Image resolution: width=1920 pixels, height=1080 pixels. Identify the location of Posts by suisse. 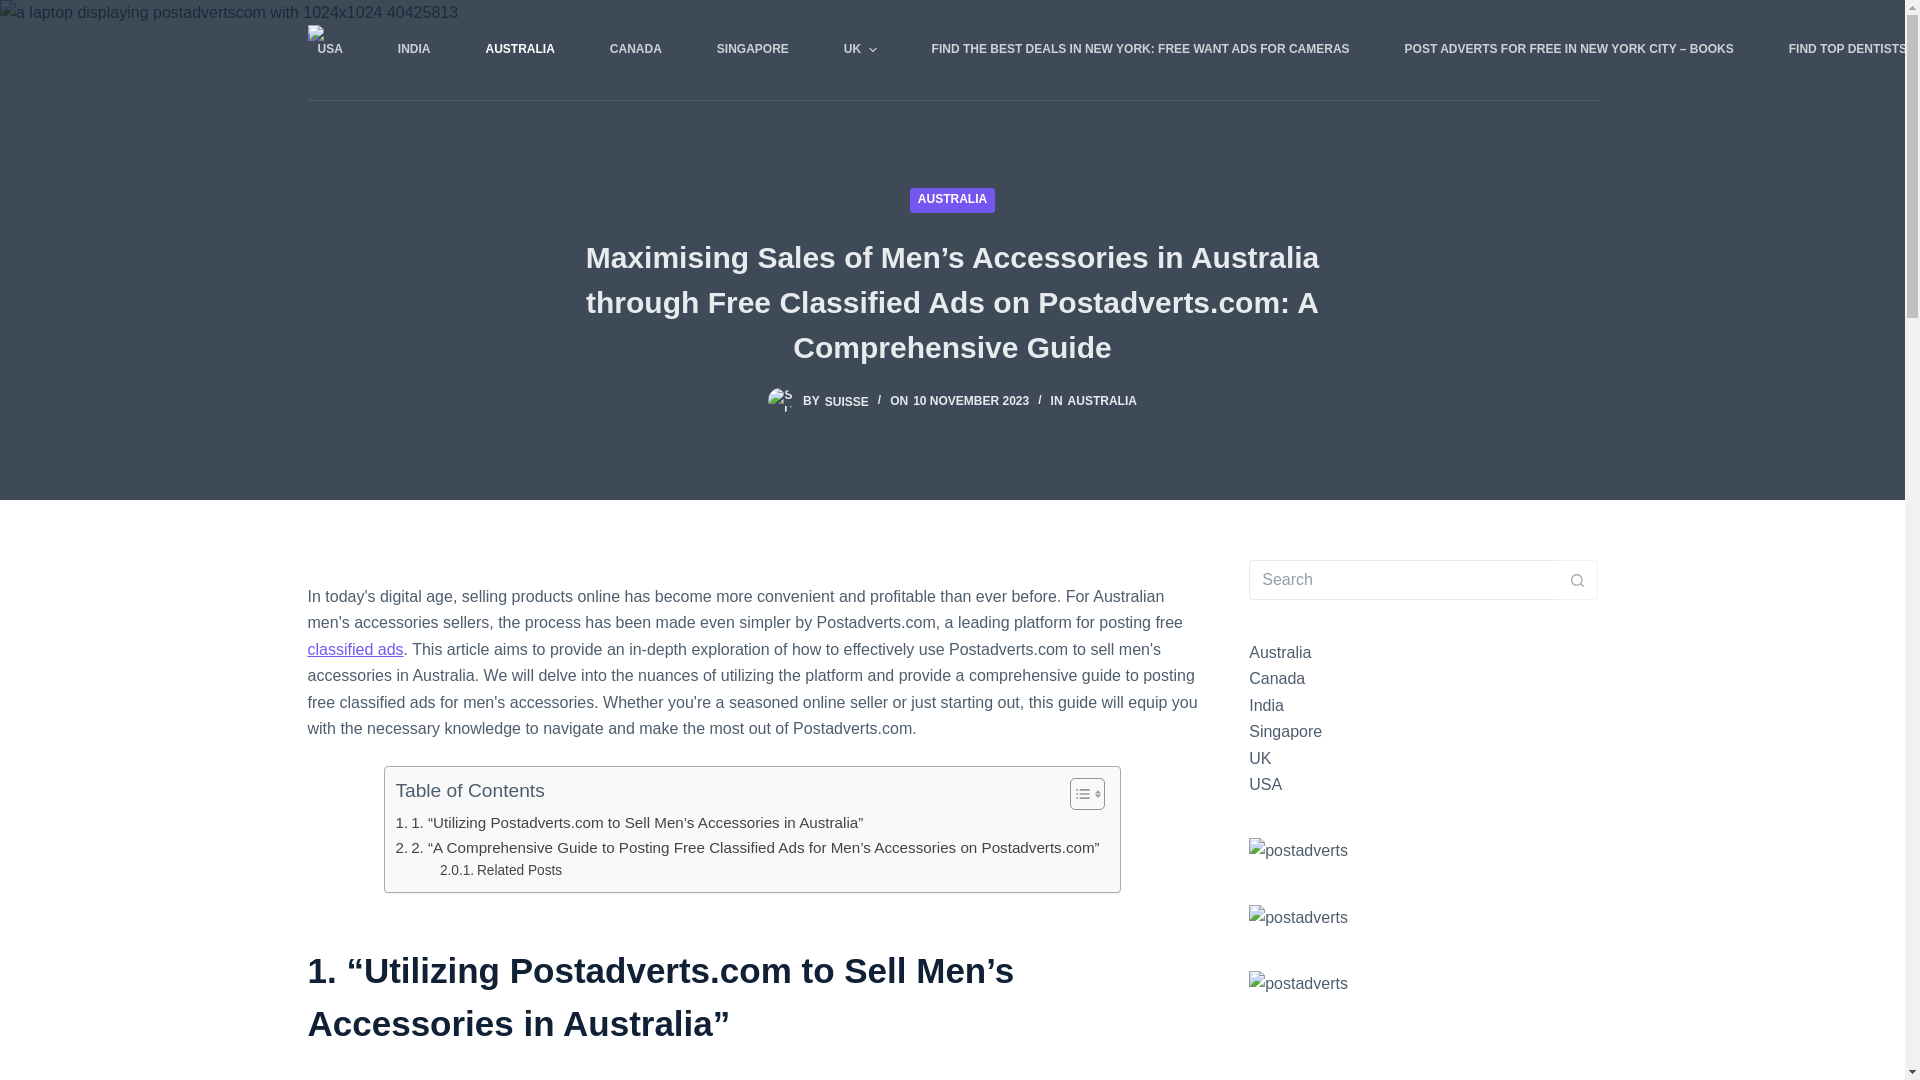
(847, 401).